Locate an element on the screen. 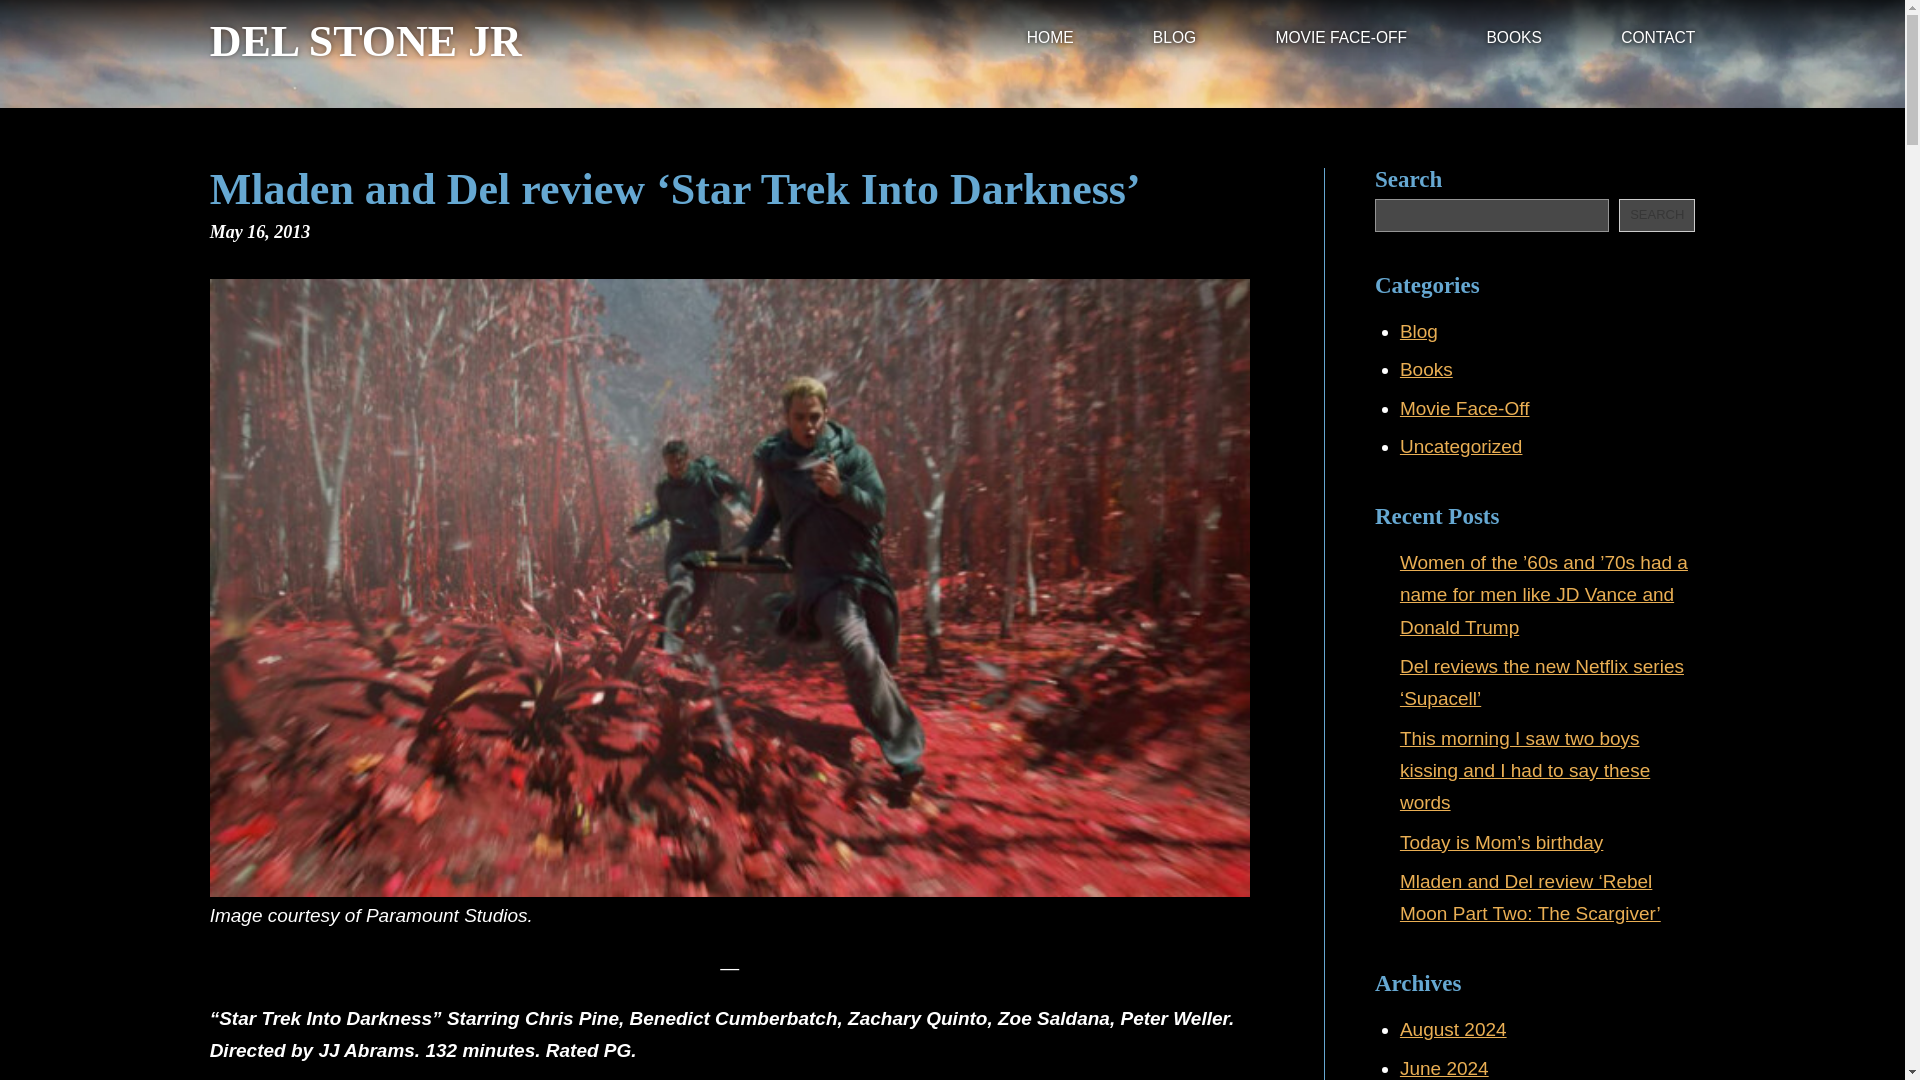 This screenshot has height=1080, width=1920. Uncategorized is located at coordinates (1460, 446).